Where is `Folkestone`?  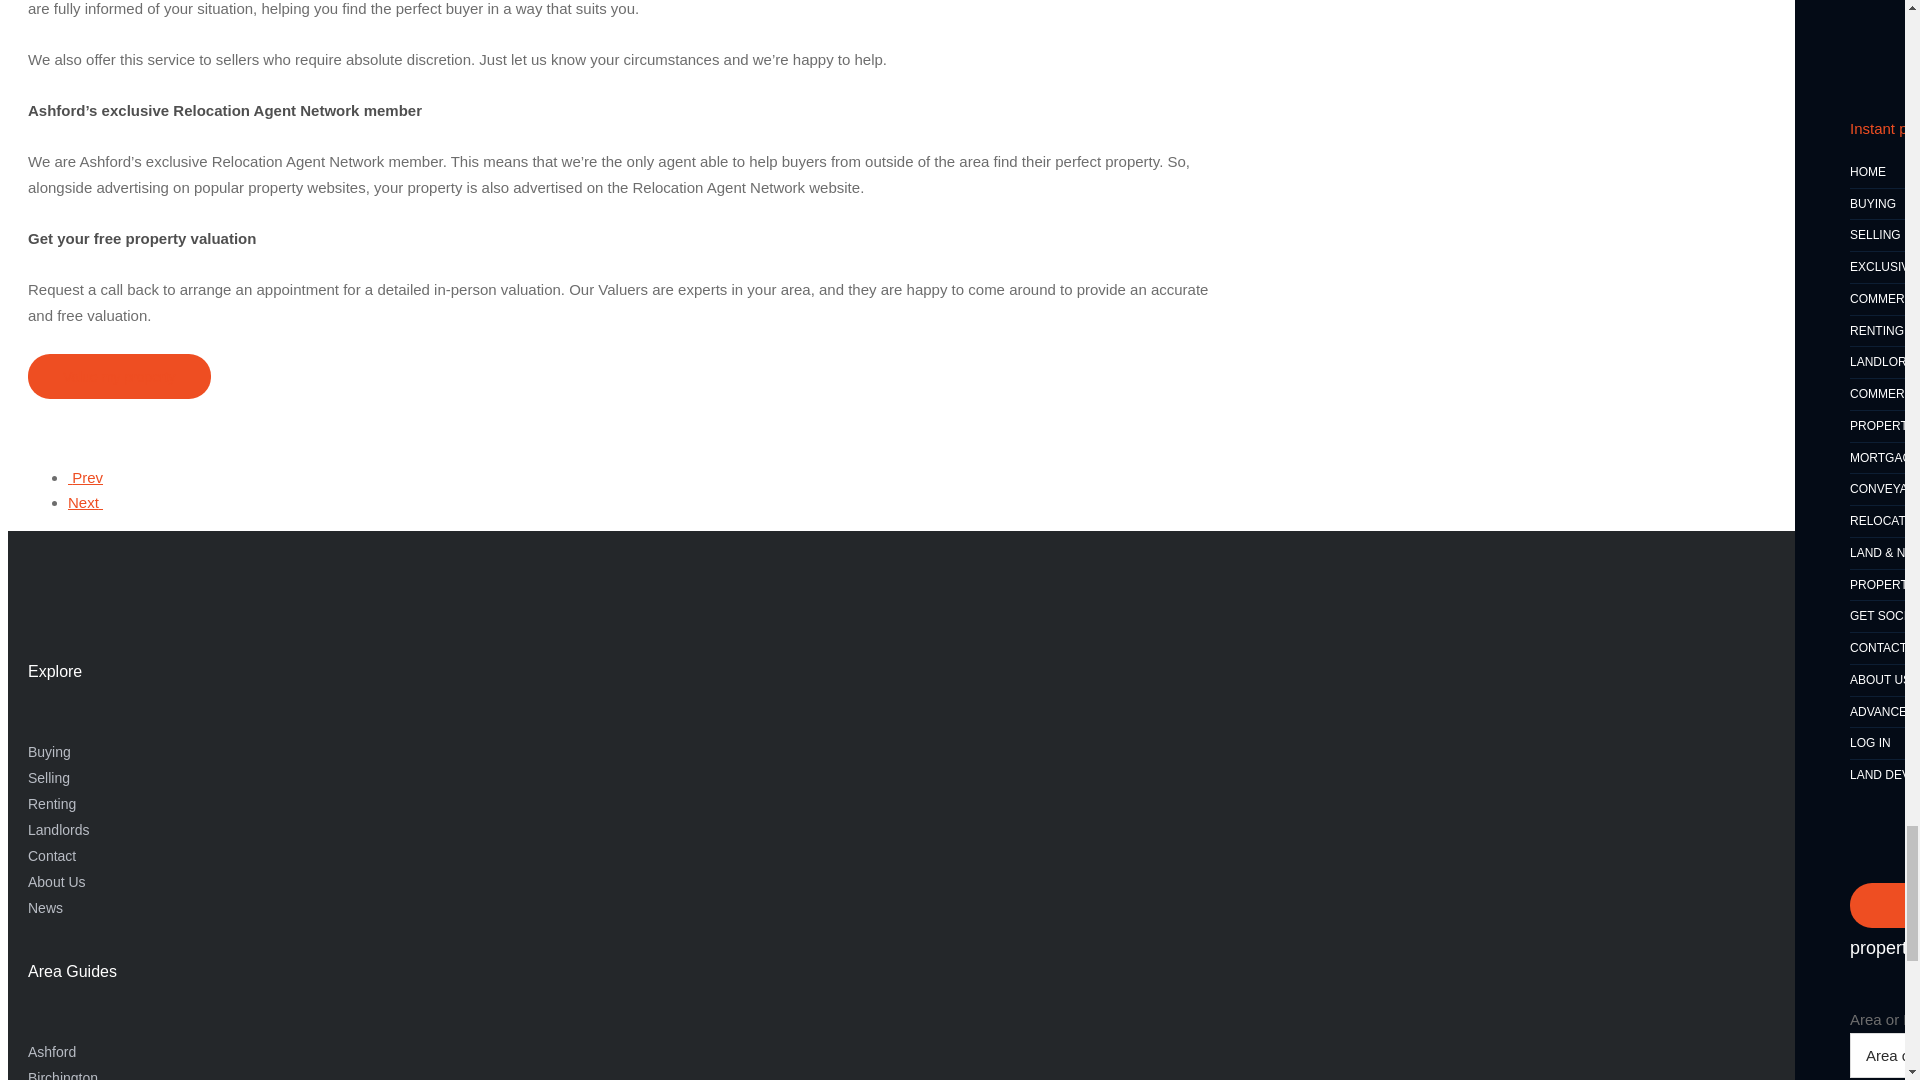 Folkestone is located at coordinates (85, 502).